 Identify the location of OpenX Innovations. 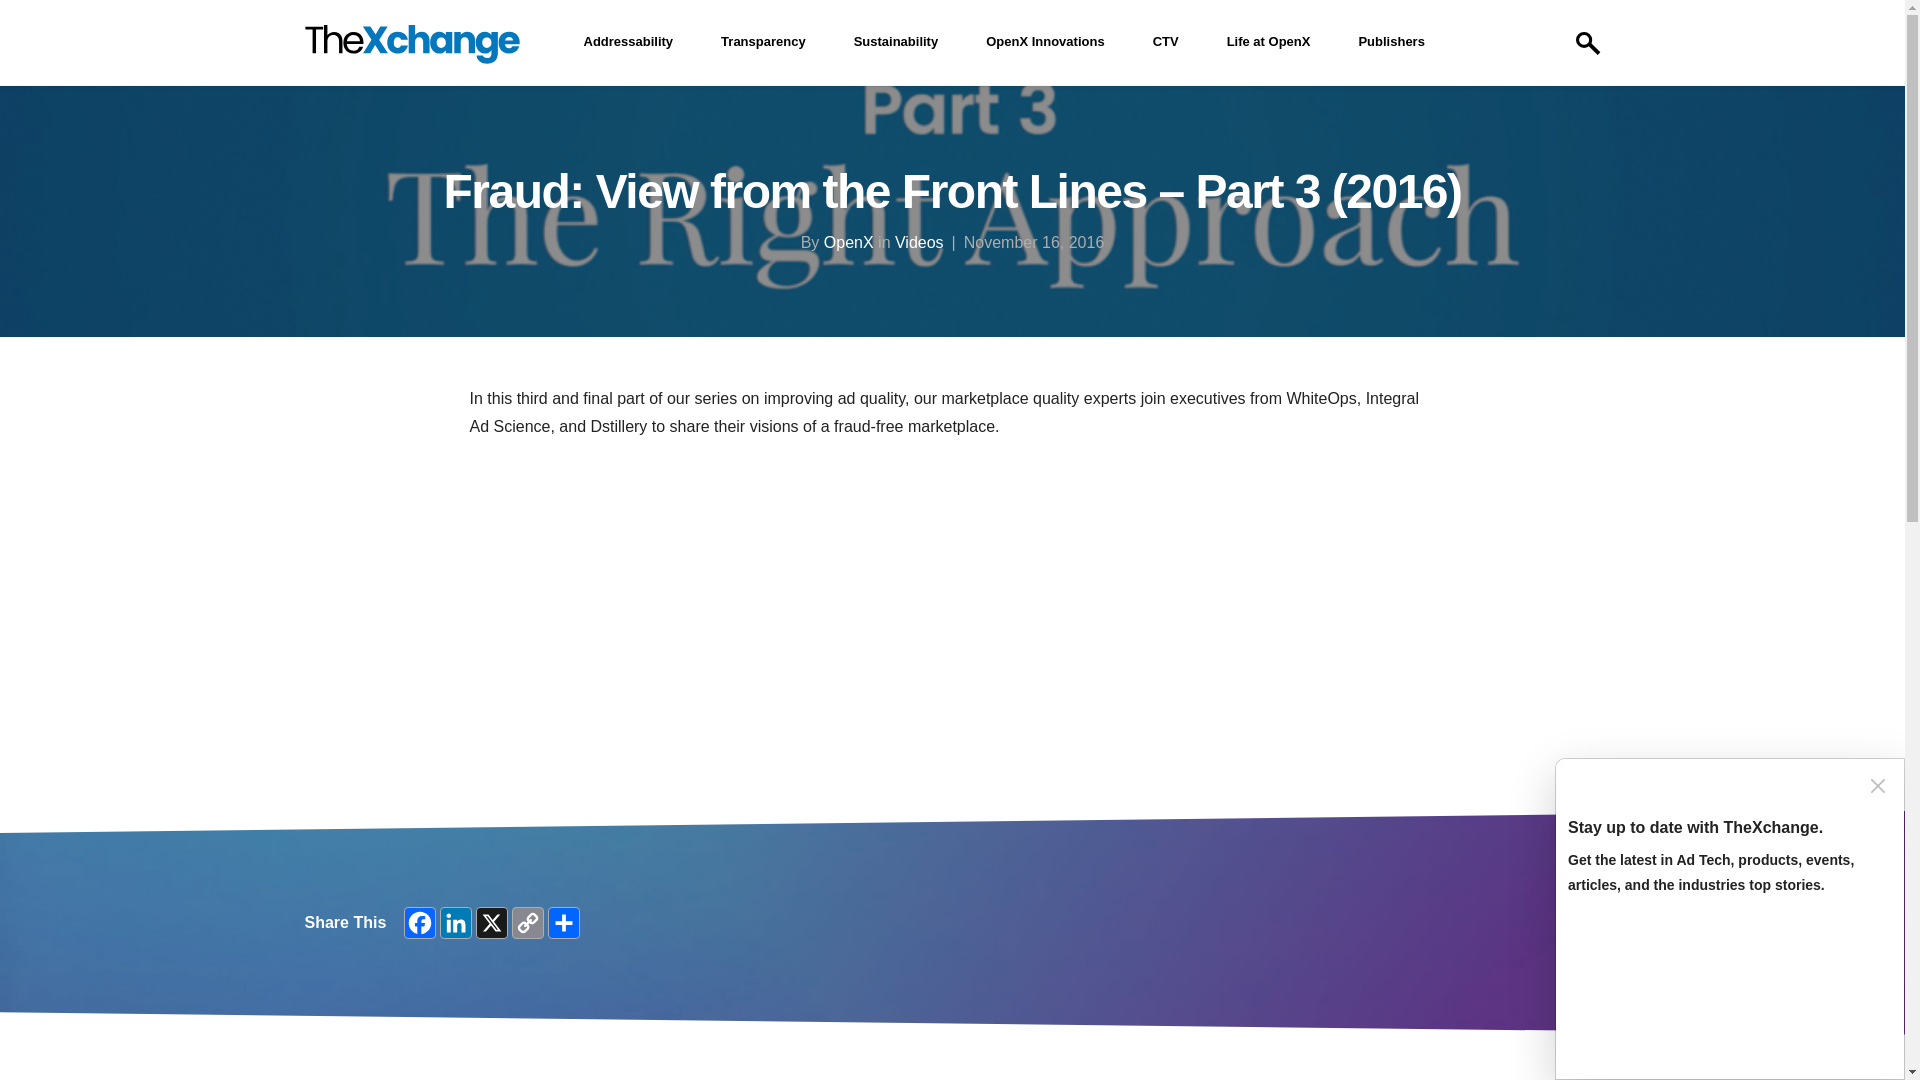
(1044, 42).